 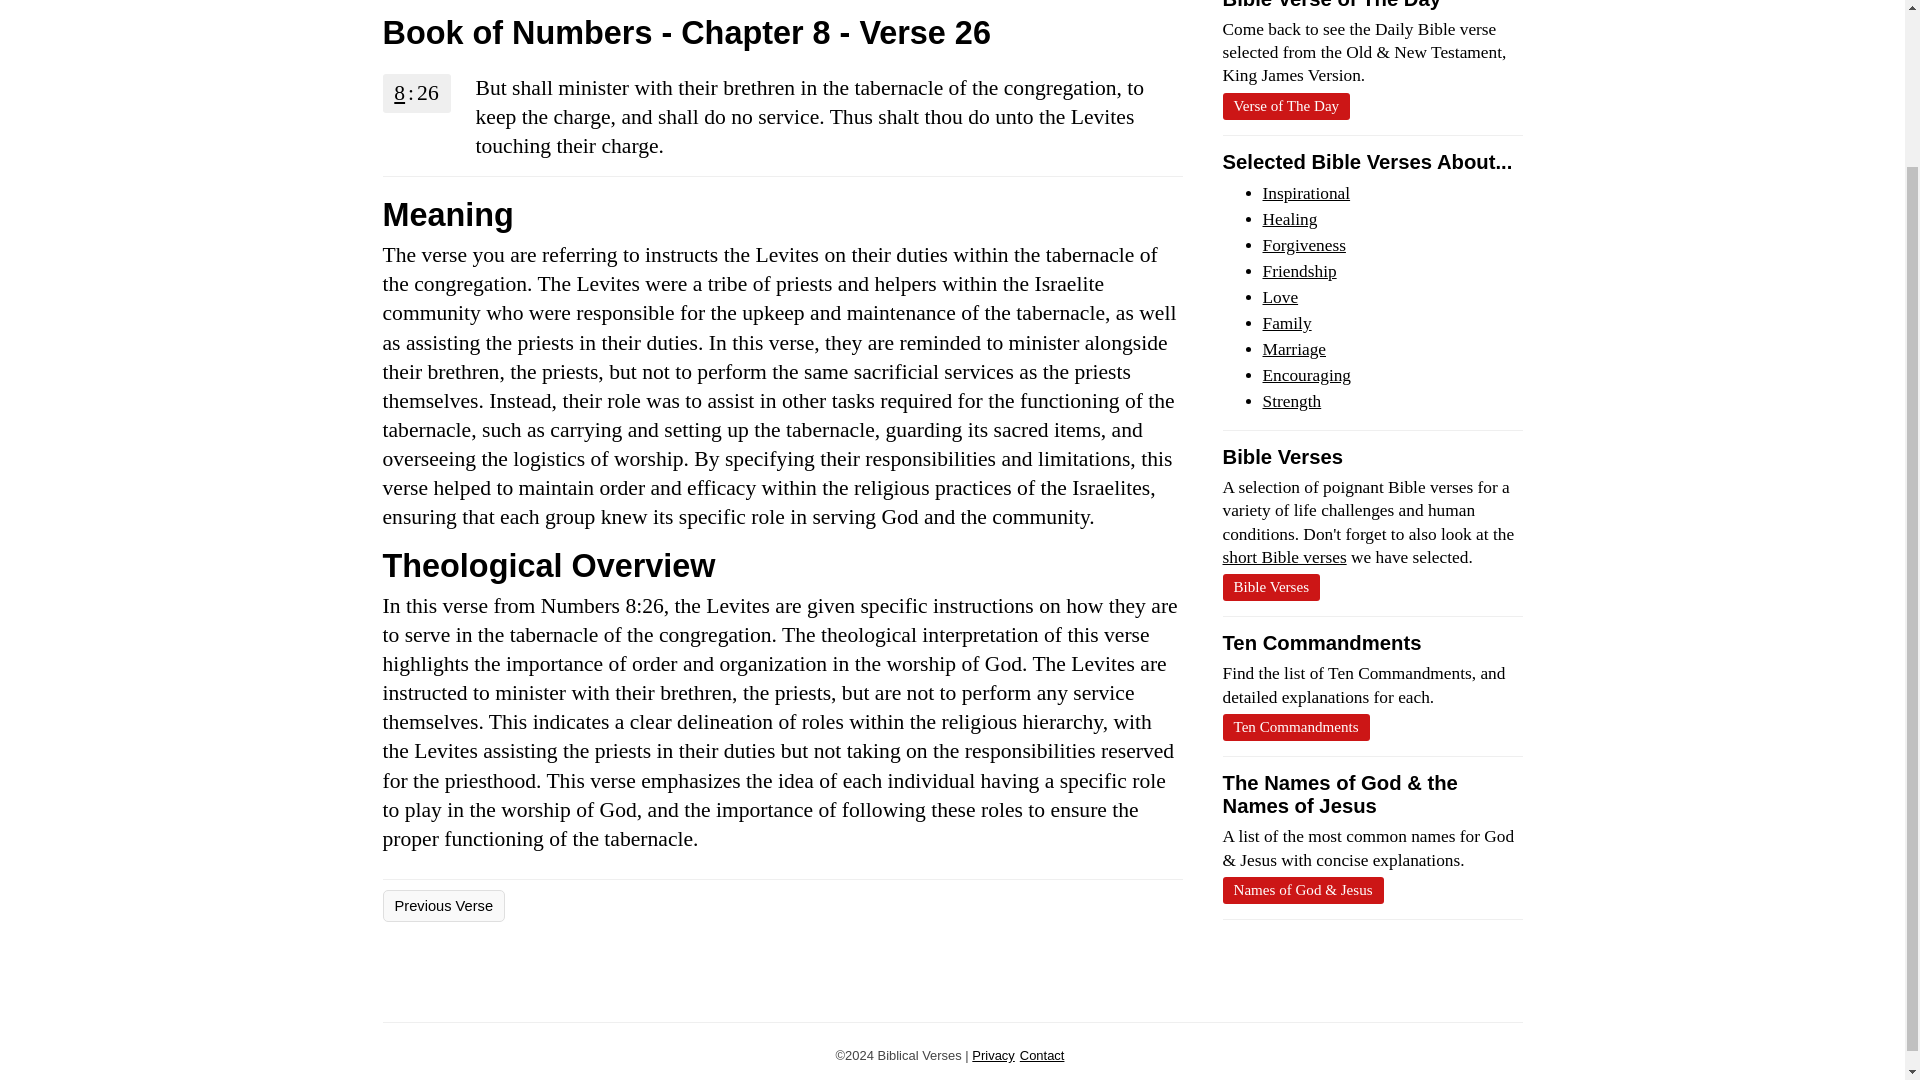 What do you see at coordinates (1042, 1054) in the screenshot?
I see `Contact` at bounding box center [1042, 1054].